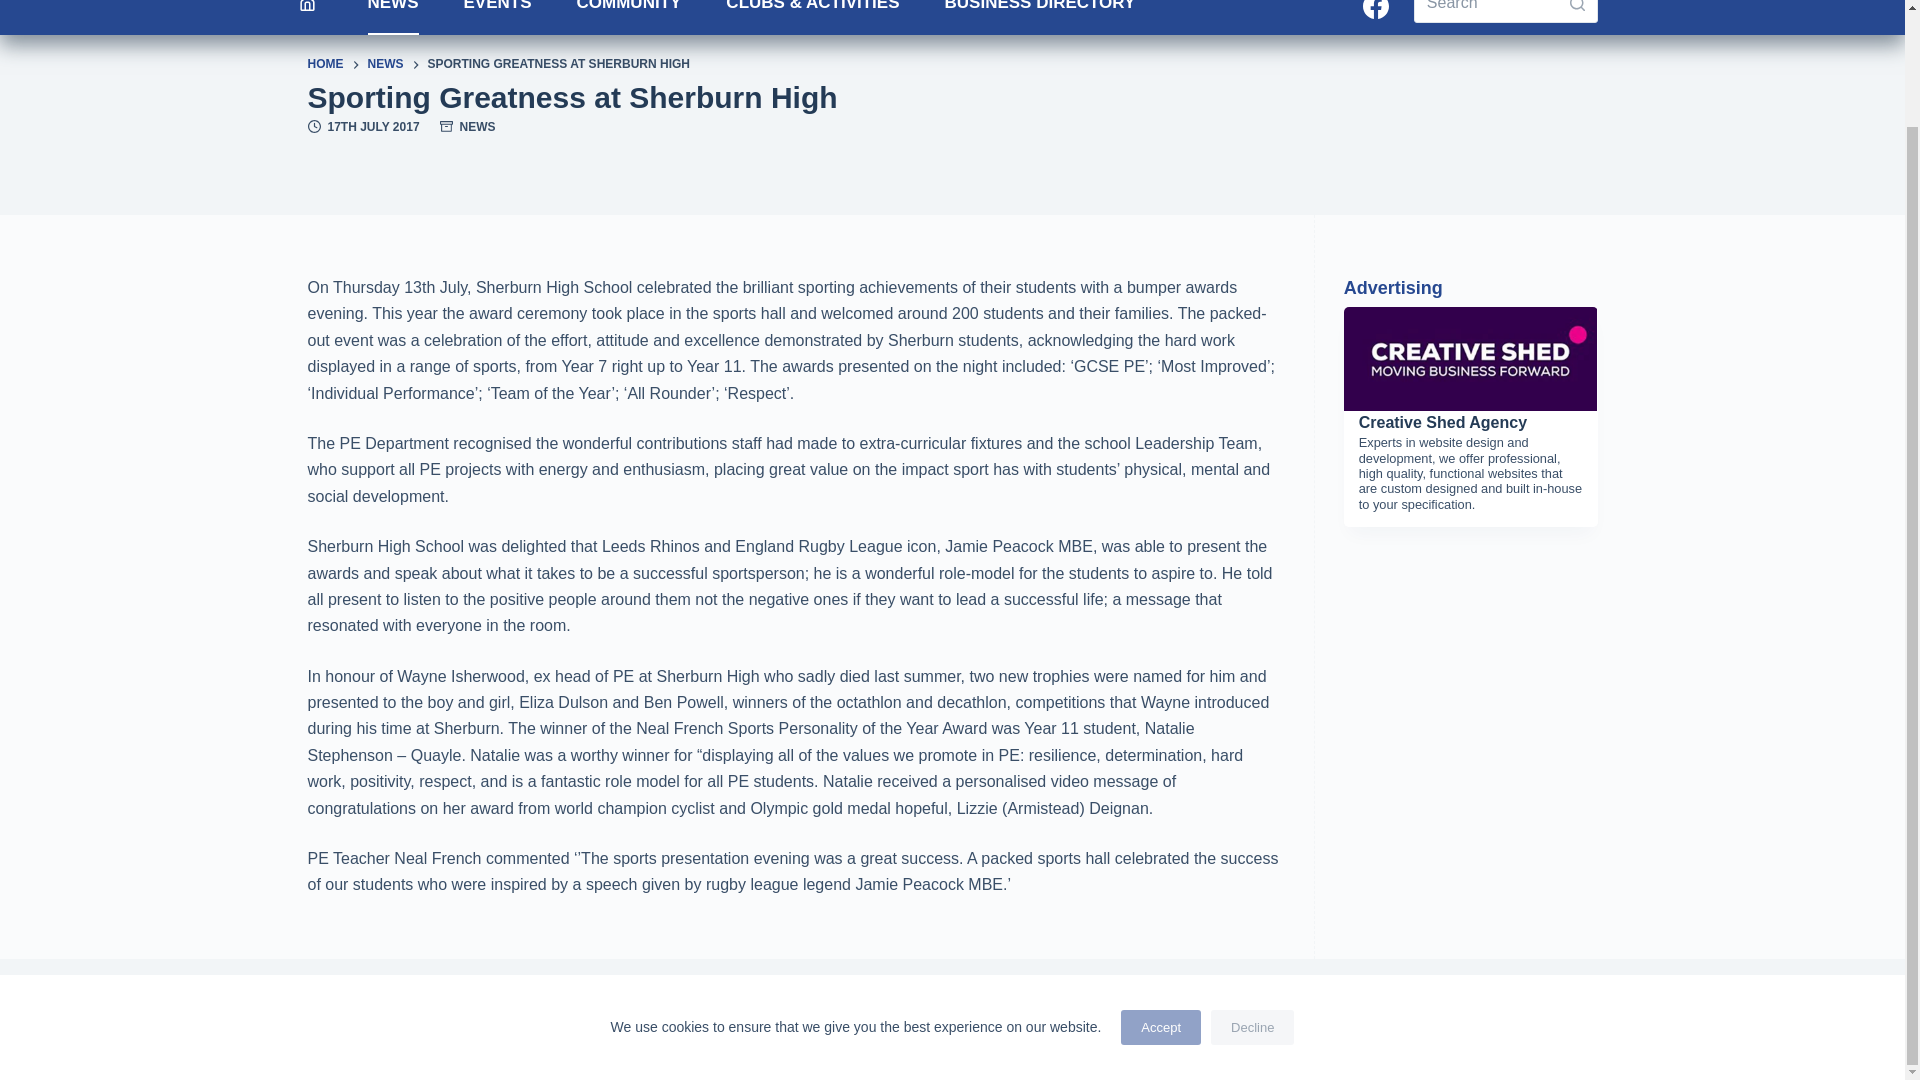 This screenshot has height=1080, width=1920. I want to click on SHERBURN INFORMER, so click(686, 986).